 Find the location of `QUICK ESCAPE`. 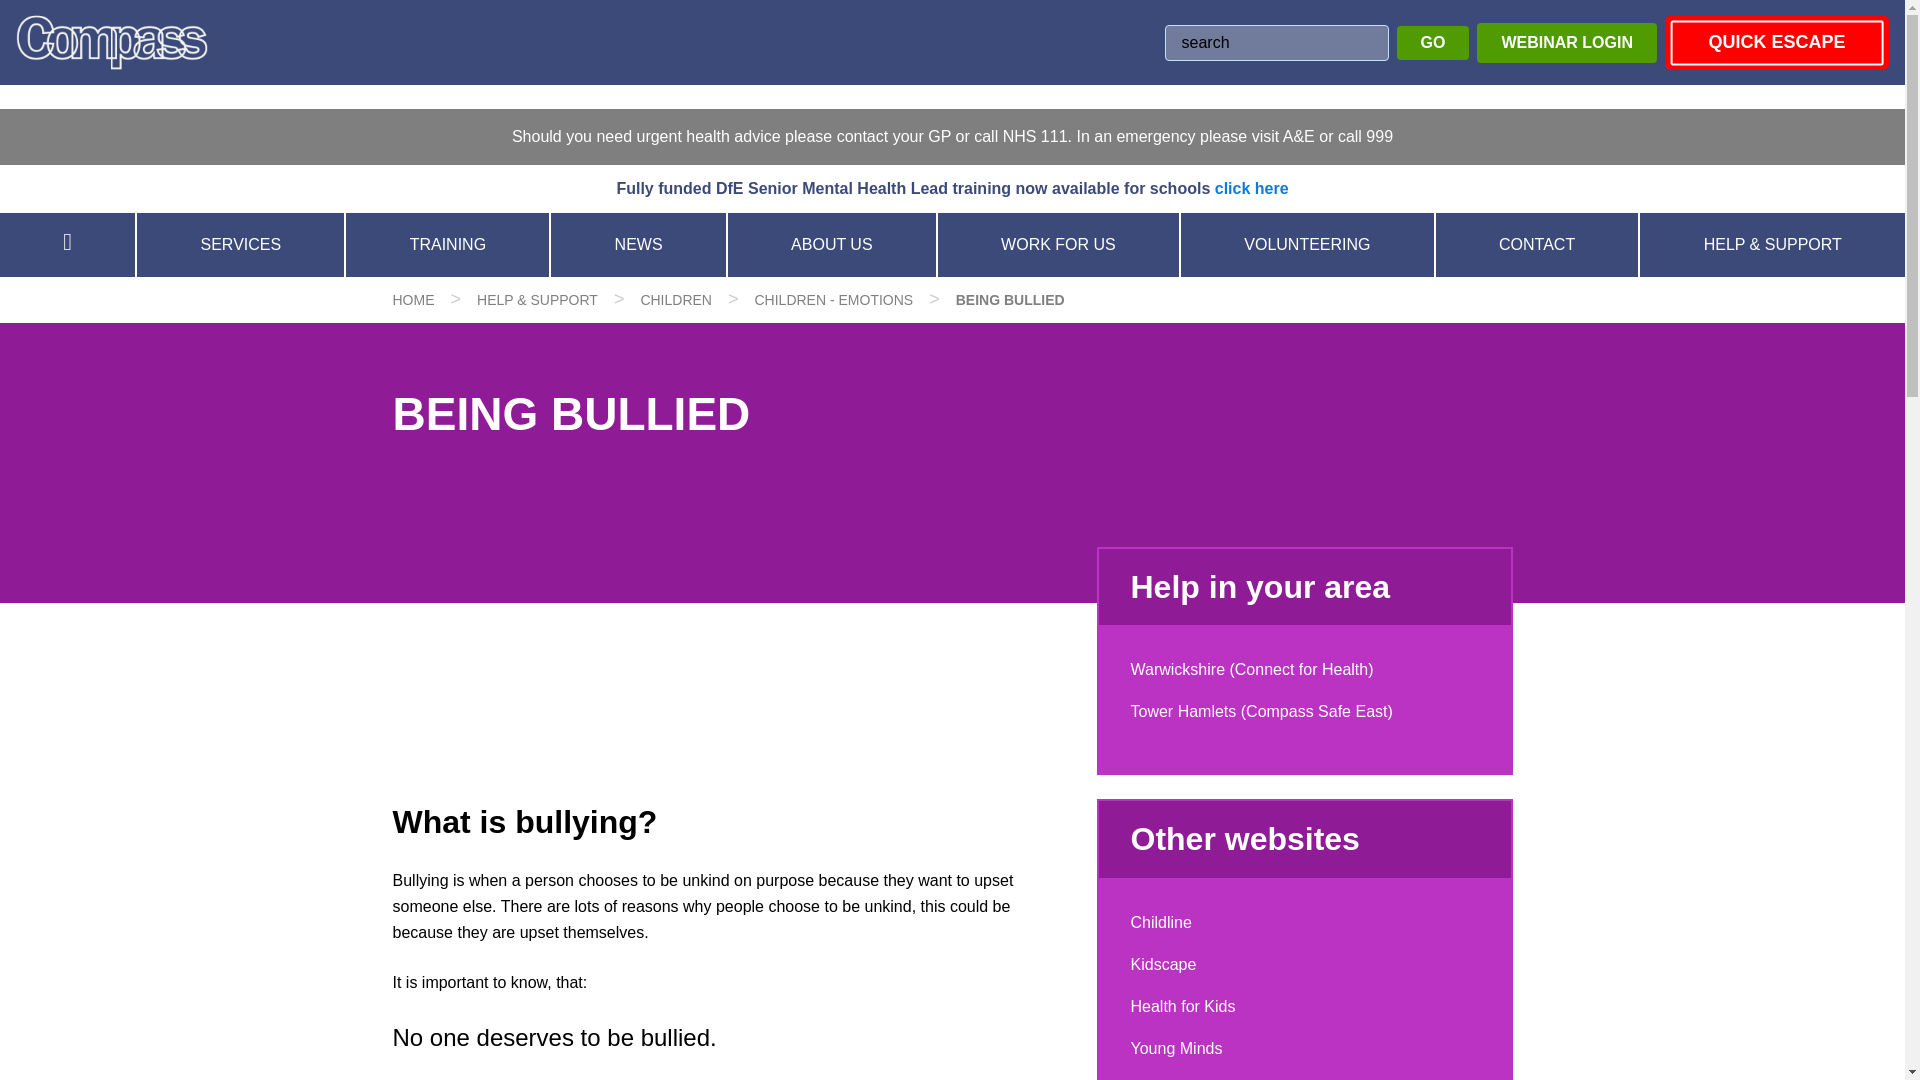

QUICK ESCAPE is located at coordinates (1776, 42).